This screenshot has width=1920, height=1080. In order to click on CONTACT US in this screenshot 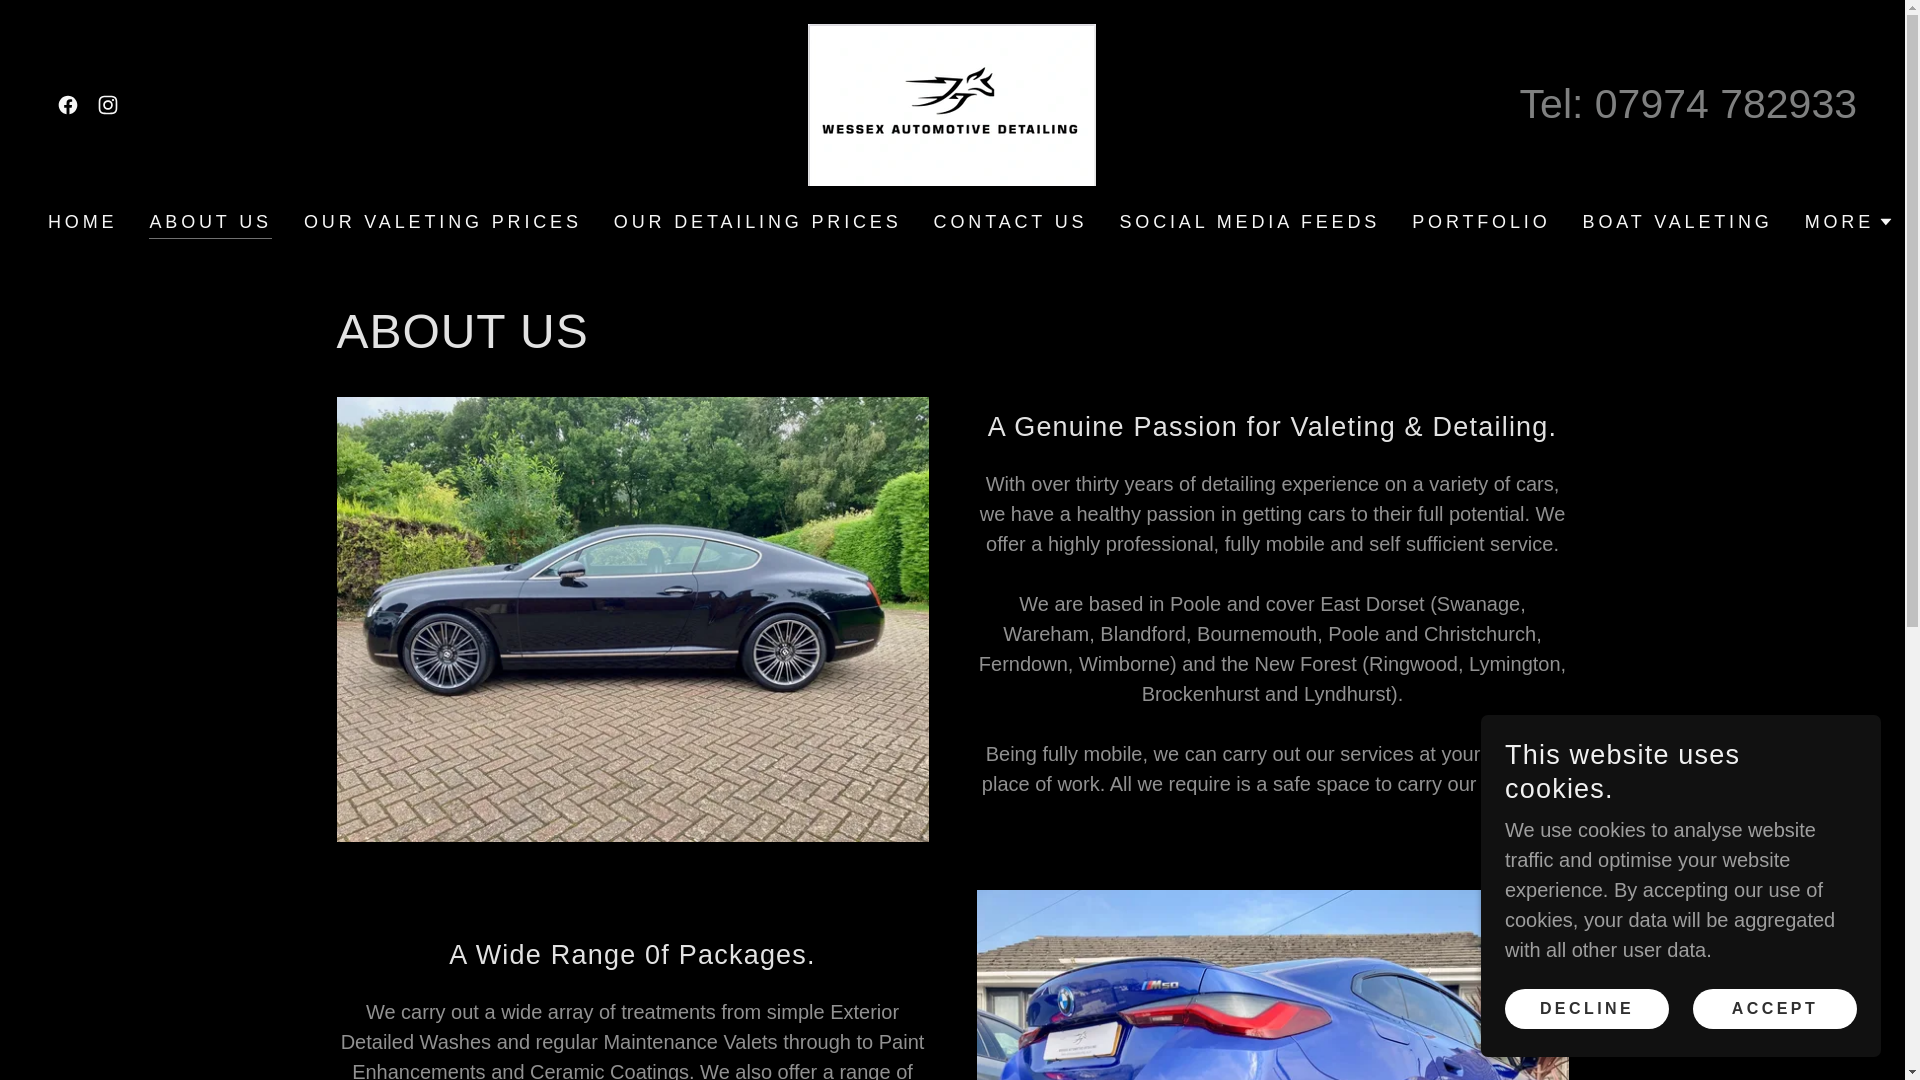, I will do `click(1010, 222)`.